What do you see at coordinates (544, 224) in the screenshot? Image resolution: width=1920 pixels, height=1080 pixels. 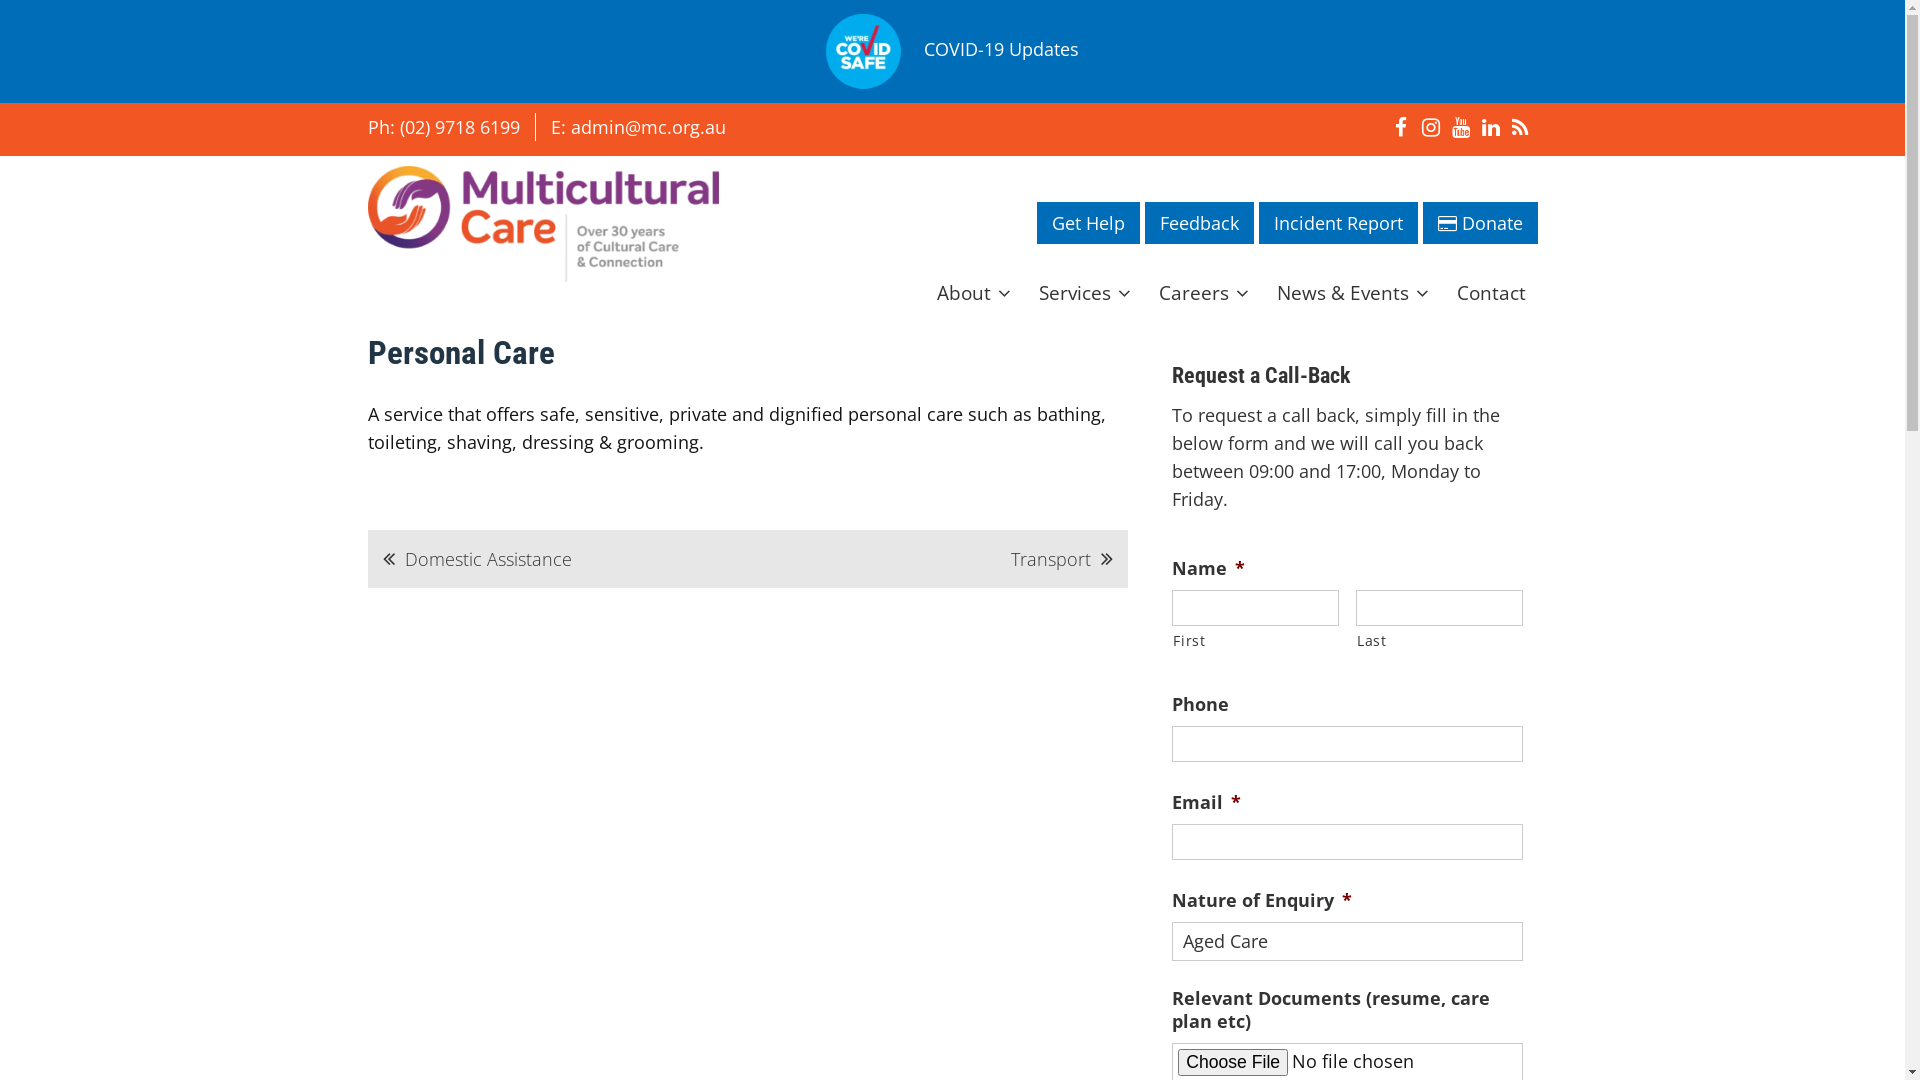 I see `Back to Multicultural Care homepage` at bounding box center [544, 224].